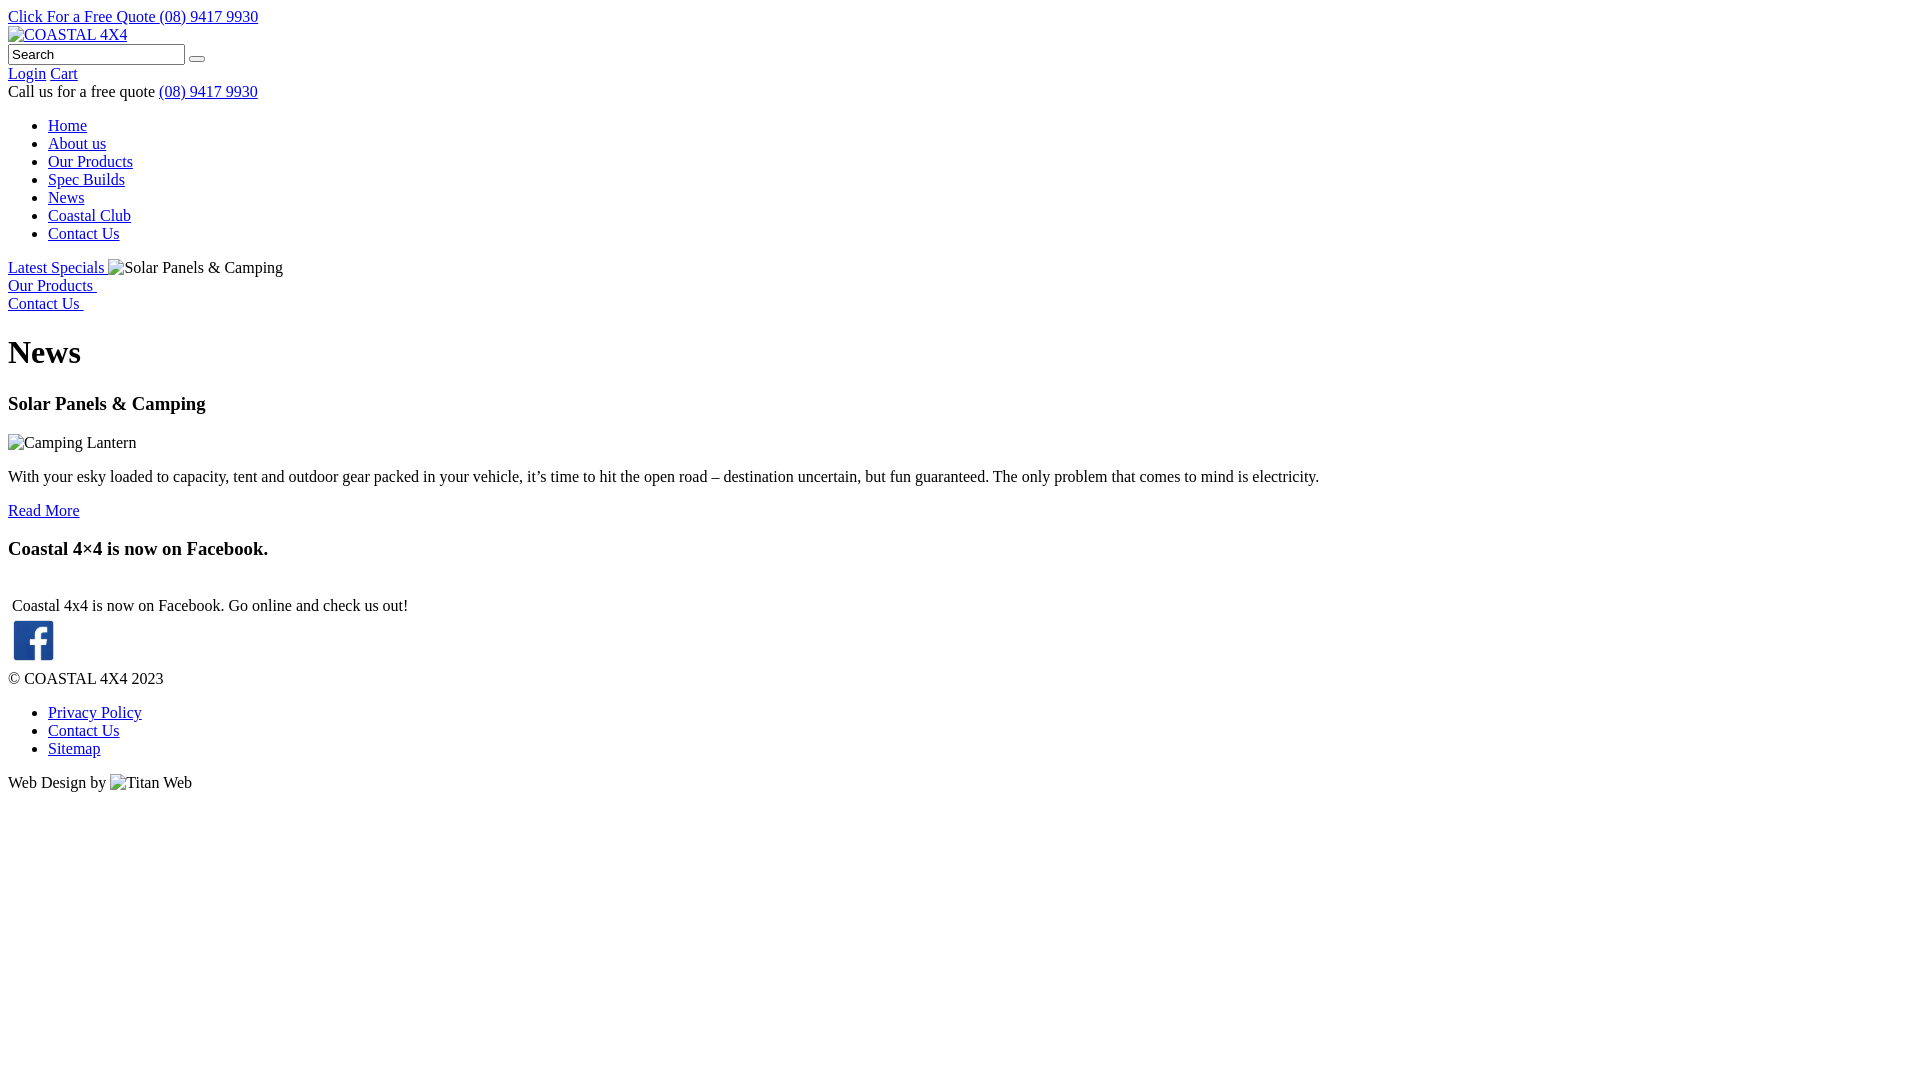  Describe the element at coordinates (84, 234) in the screenshot. I see `Contact Us` at that location.